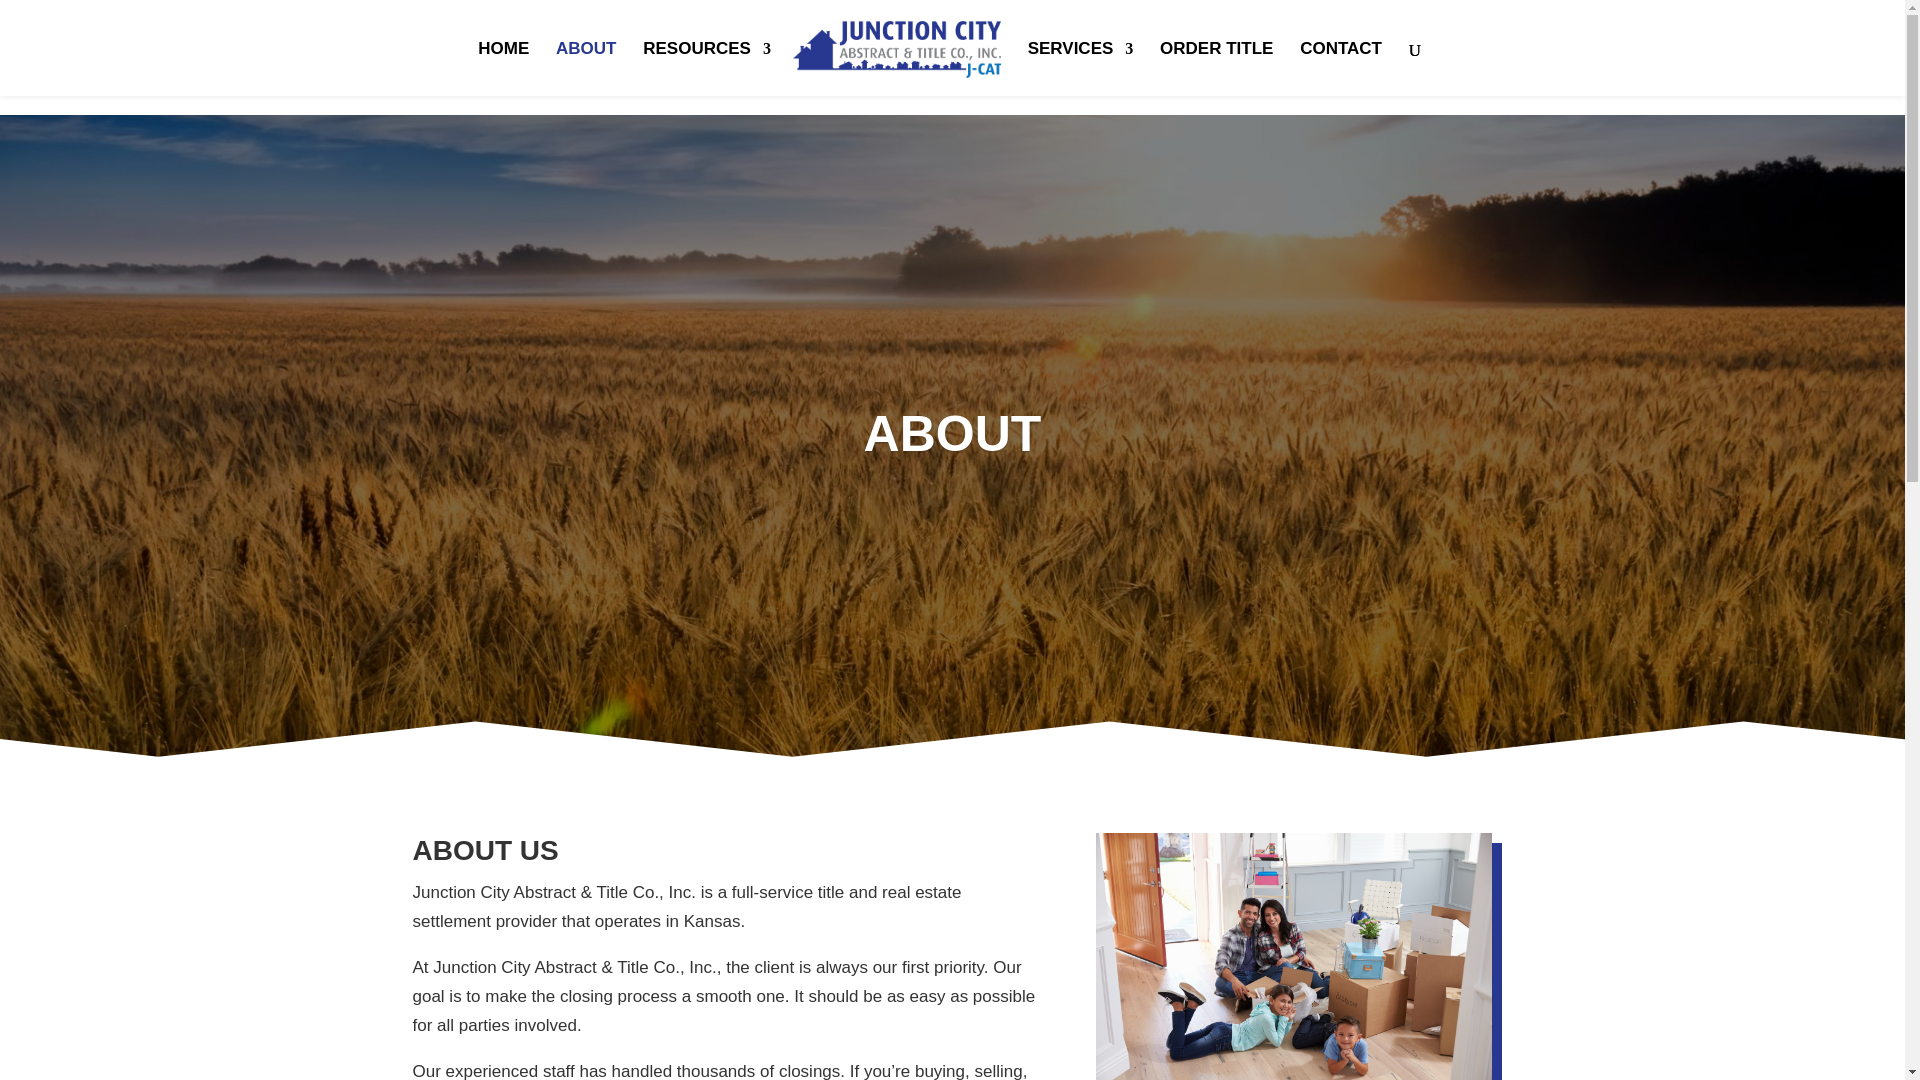 This screenshot has height=1080, width=1920. Describe the element at coordinates (1216, 69) in the screenshot. I see `ORDER TITLE` at that location.